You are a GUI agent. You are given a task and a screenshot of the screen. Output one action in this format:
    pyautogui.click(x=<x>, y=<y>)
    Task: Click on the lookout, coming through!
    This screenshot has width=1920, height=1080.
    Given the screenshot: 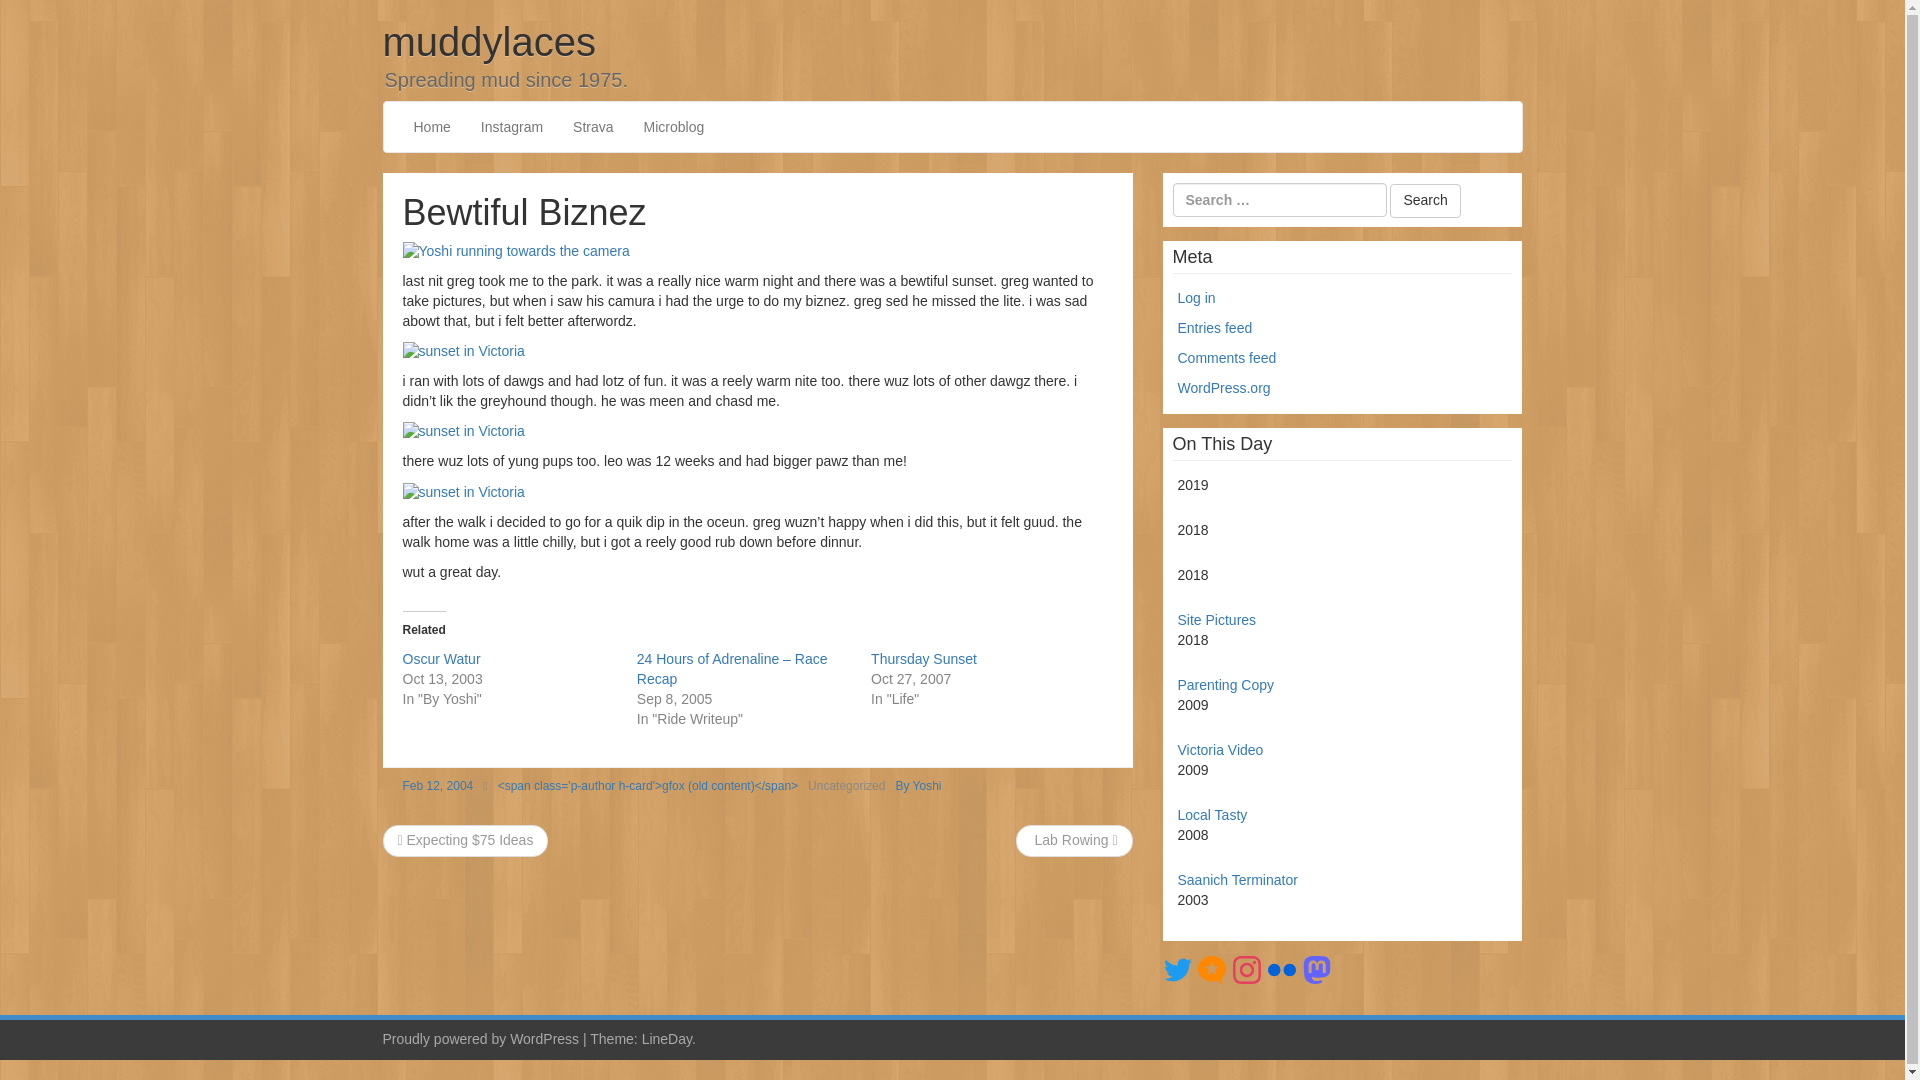 What is the action you would take?
    pyautogui.click(x=515, y=252)
    